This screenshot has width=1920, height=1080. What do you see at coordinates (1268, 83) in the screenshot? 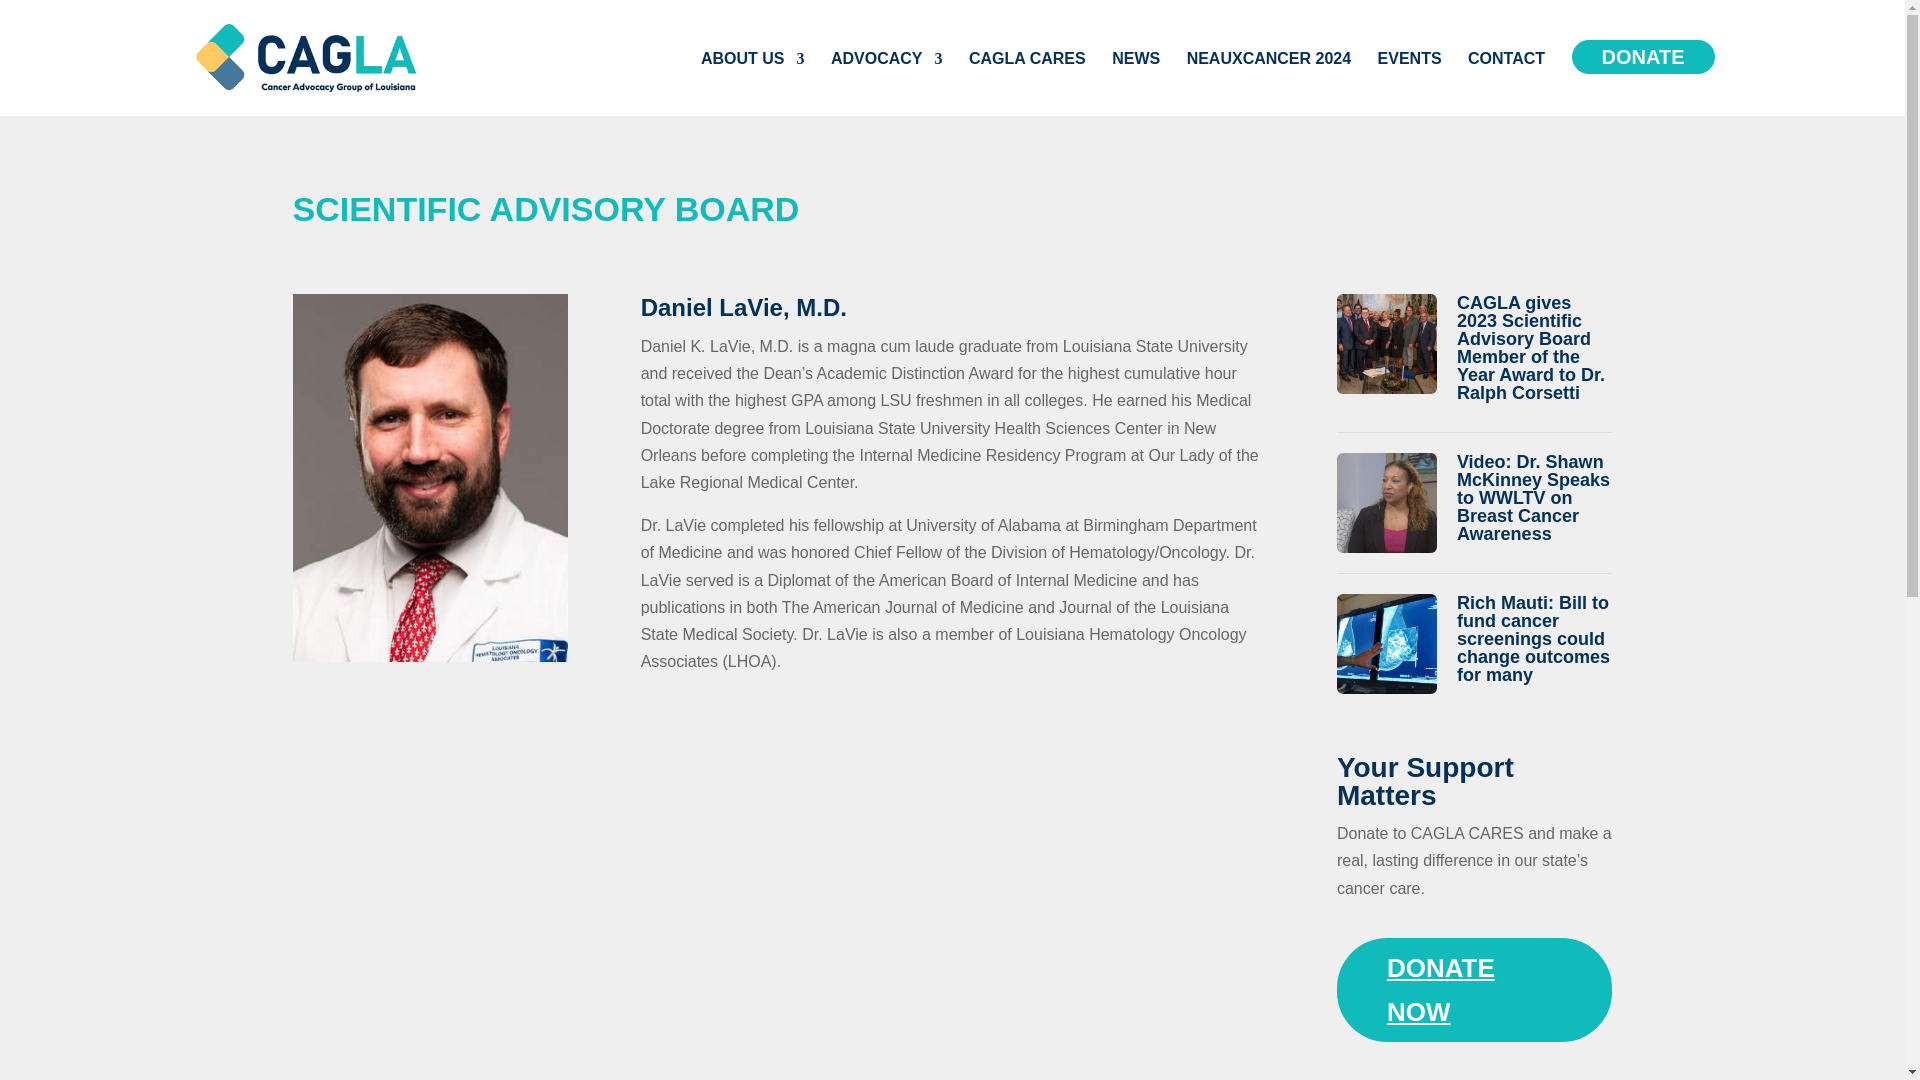
I see `NEAUXCANCER 2024` at bounding box center [1268, 83].